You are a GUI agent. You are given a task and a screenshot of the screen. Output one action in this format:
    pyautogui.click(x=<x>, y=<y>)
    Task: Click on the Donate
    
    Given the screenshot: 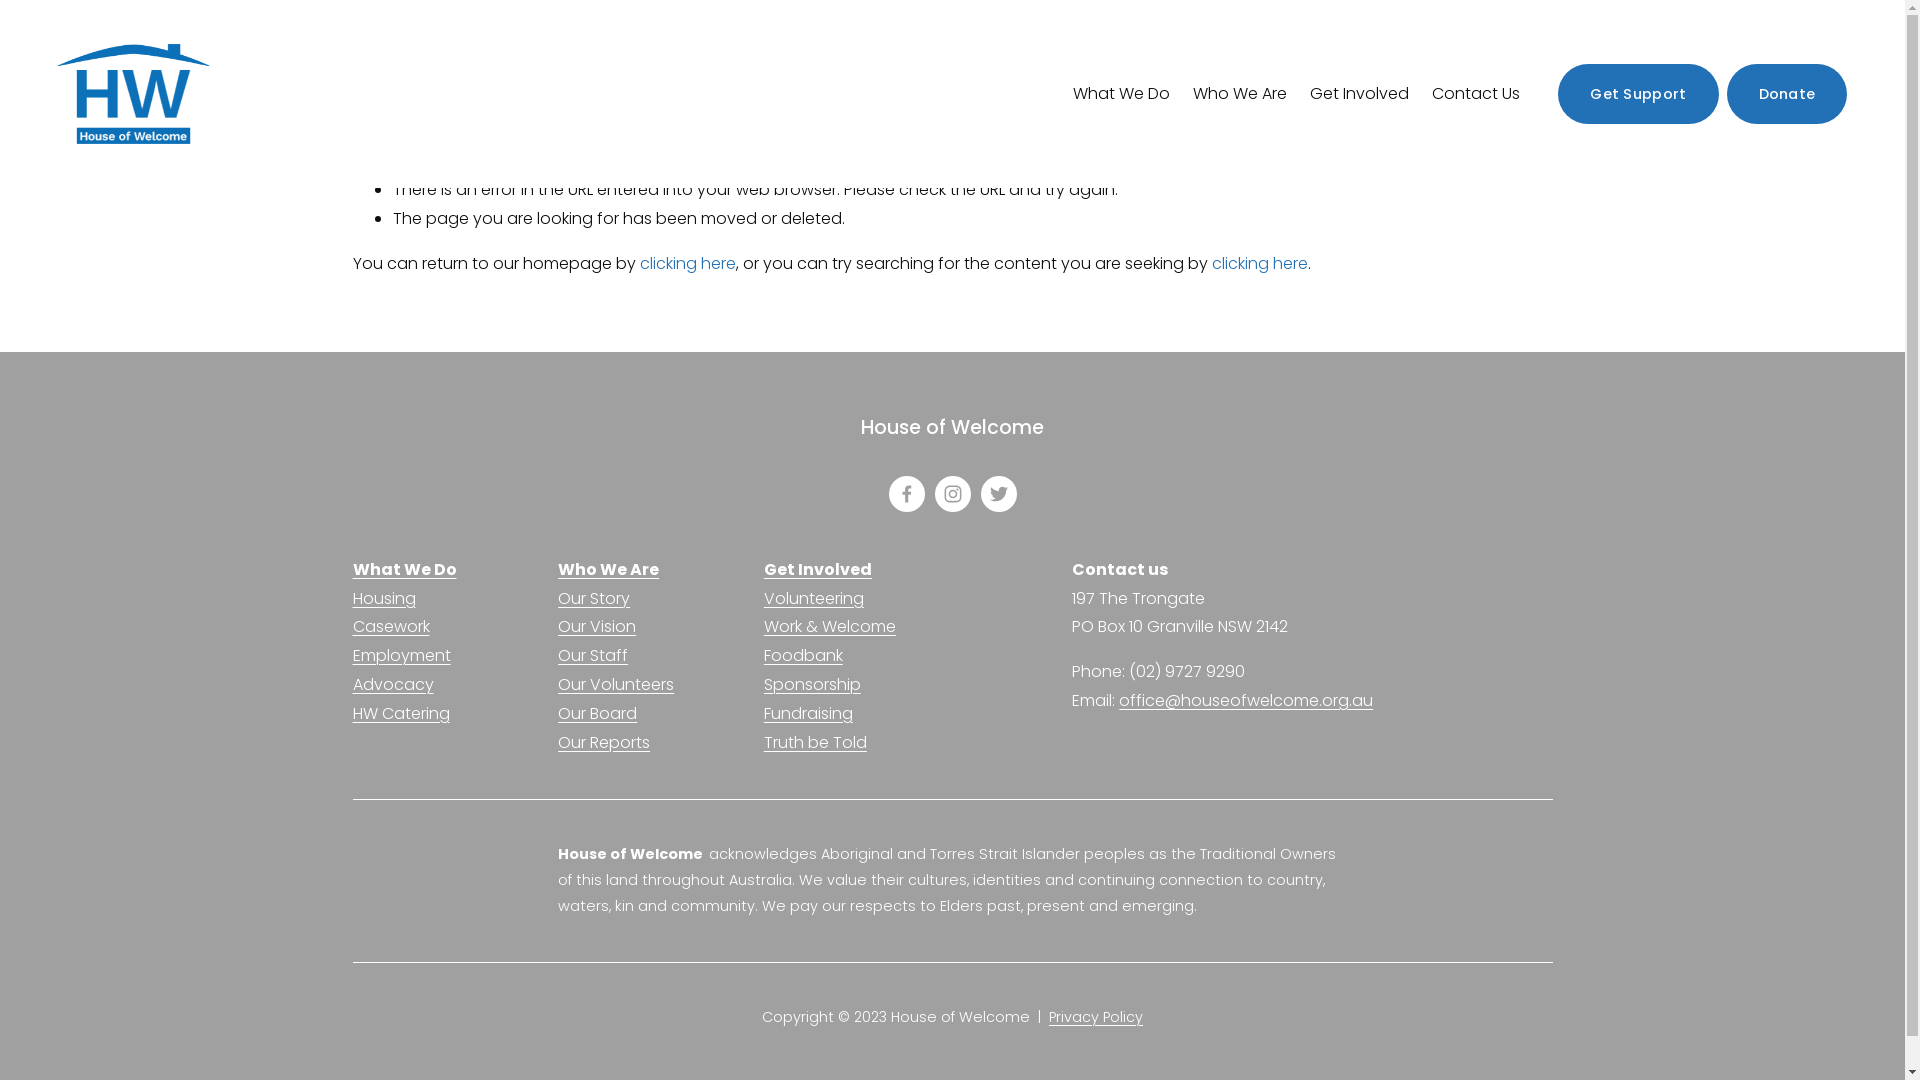 What is the action you would take?
    pyautogui.click(x=1788, y=94)
    